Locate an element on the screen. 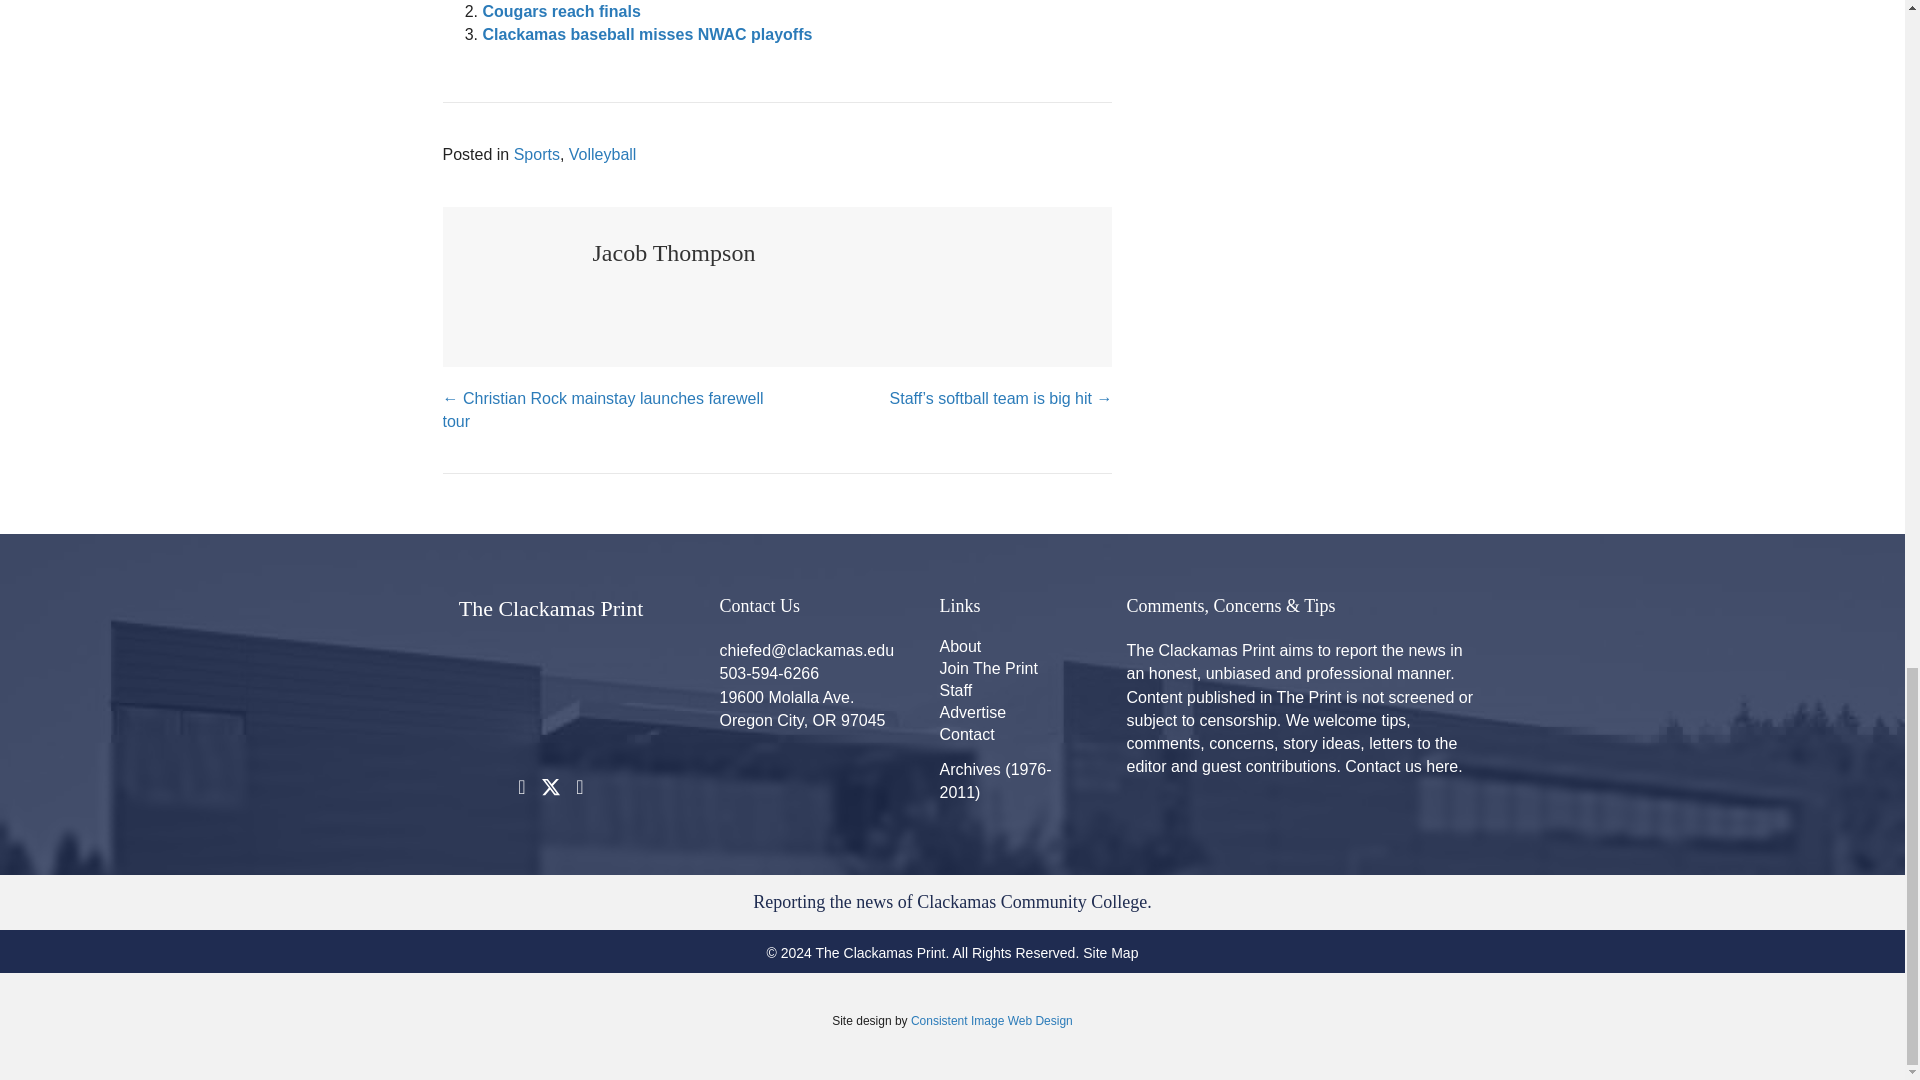 The height and width of the screenshot is (1080, 1920). Facebook is located at coordinates (522, 787).